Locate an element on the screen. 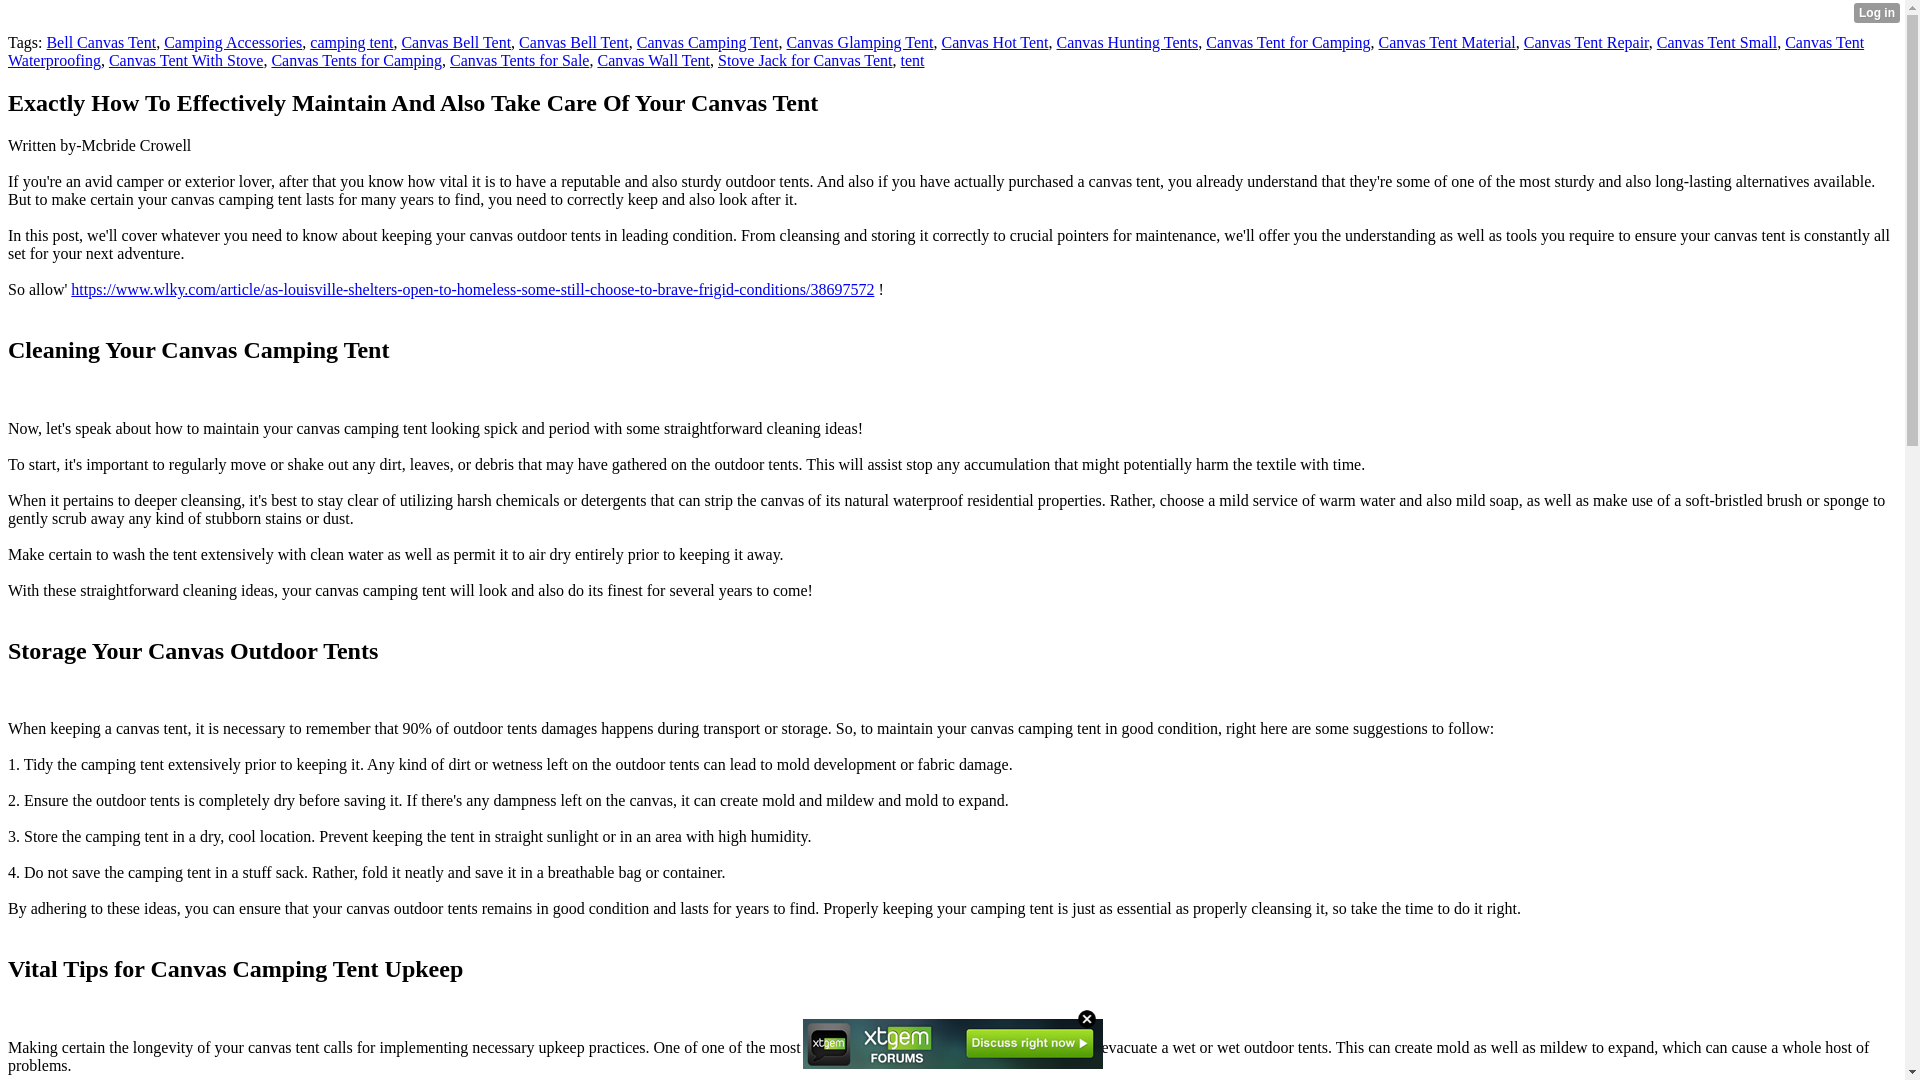 This screenshot has width=1920, height=1080. Canvas Tent Small is located at coordinates (1716, 42).